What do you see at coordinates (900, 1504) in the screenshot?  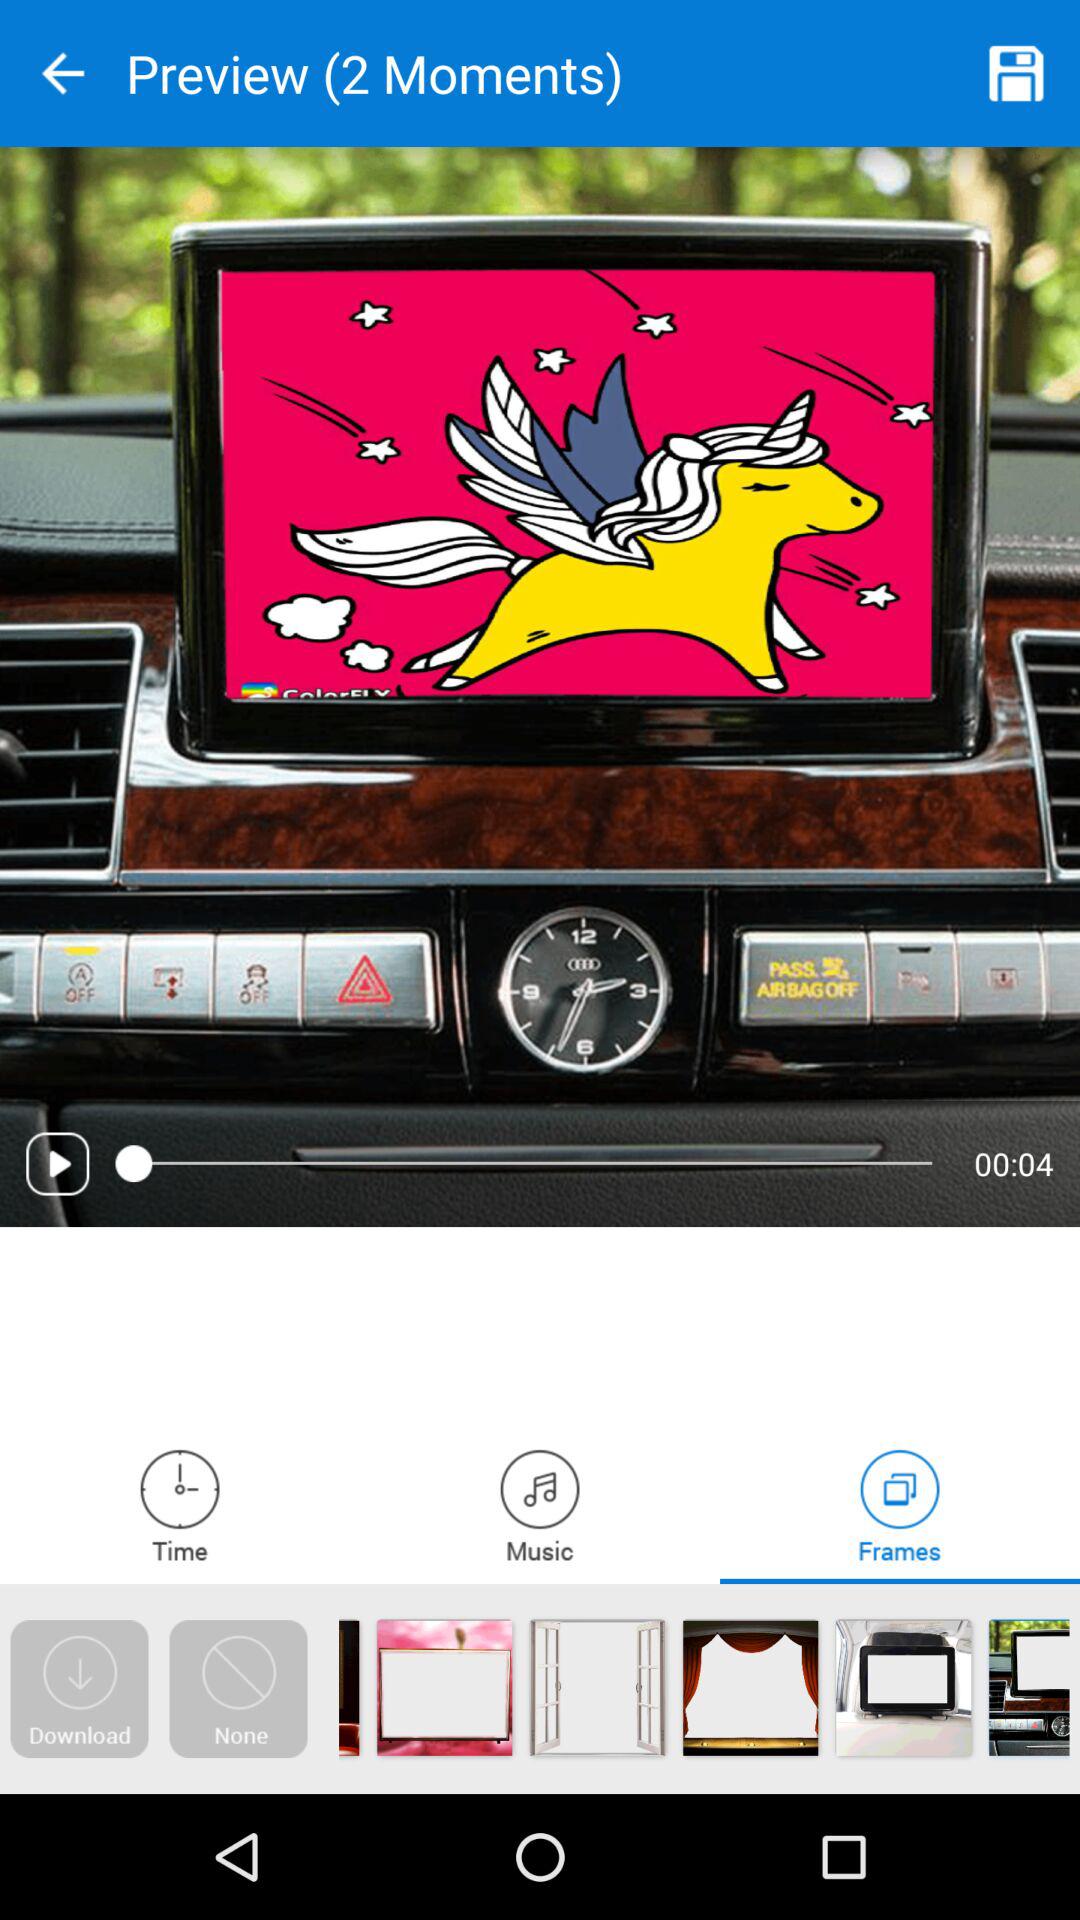 I see `frames` at bounding box center [900, 1504].